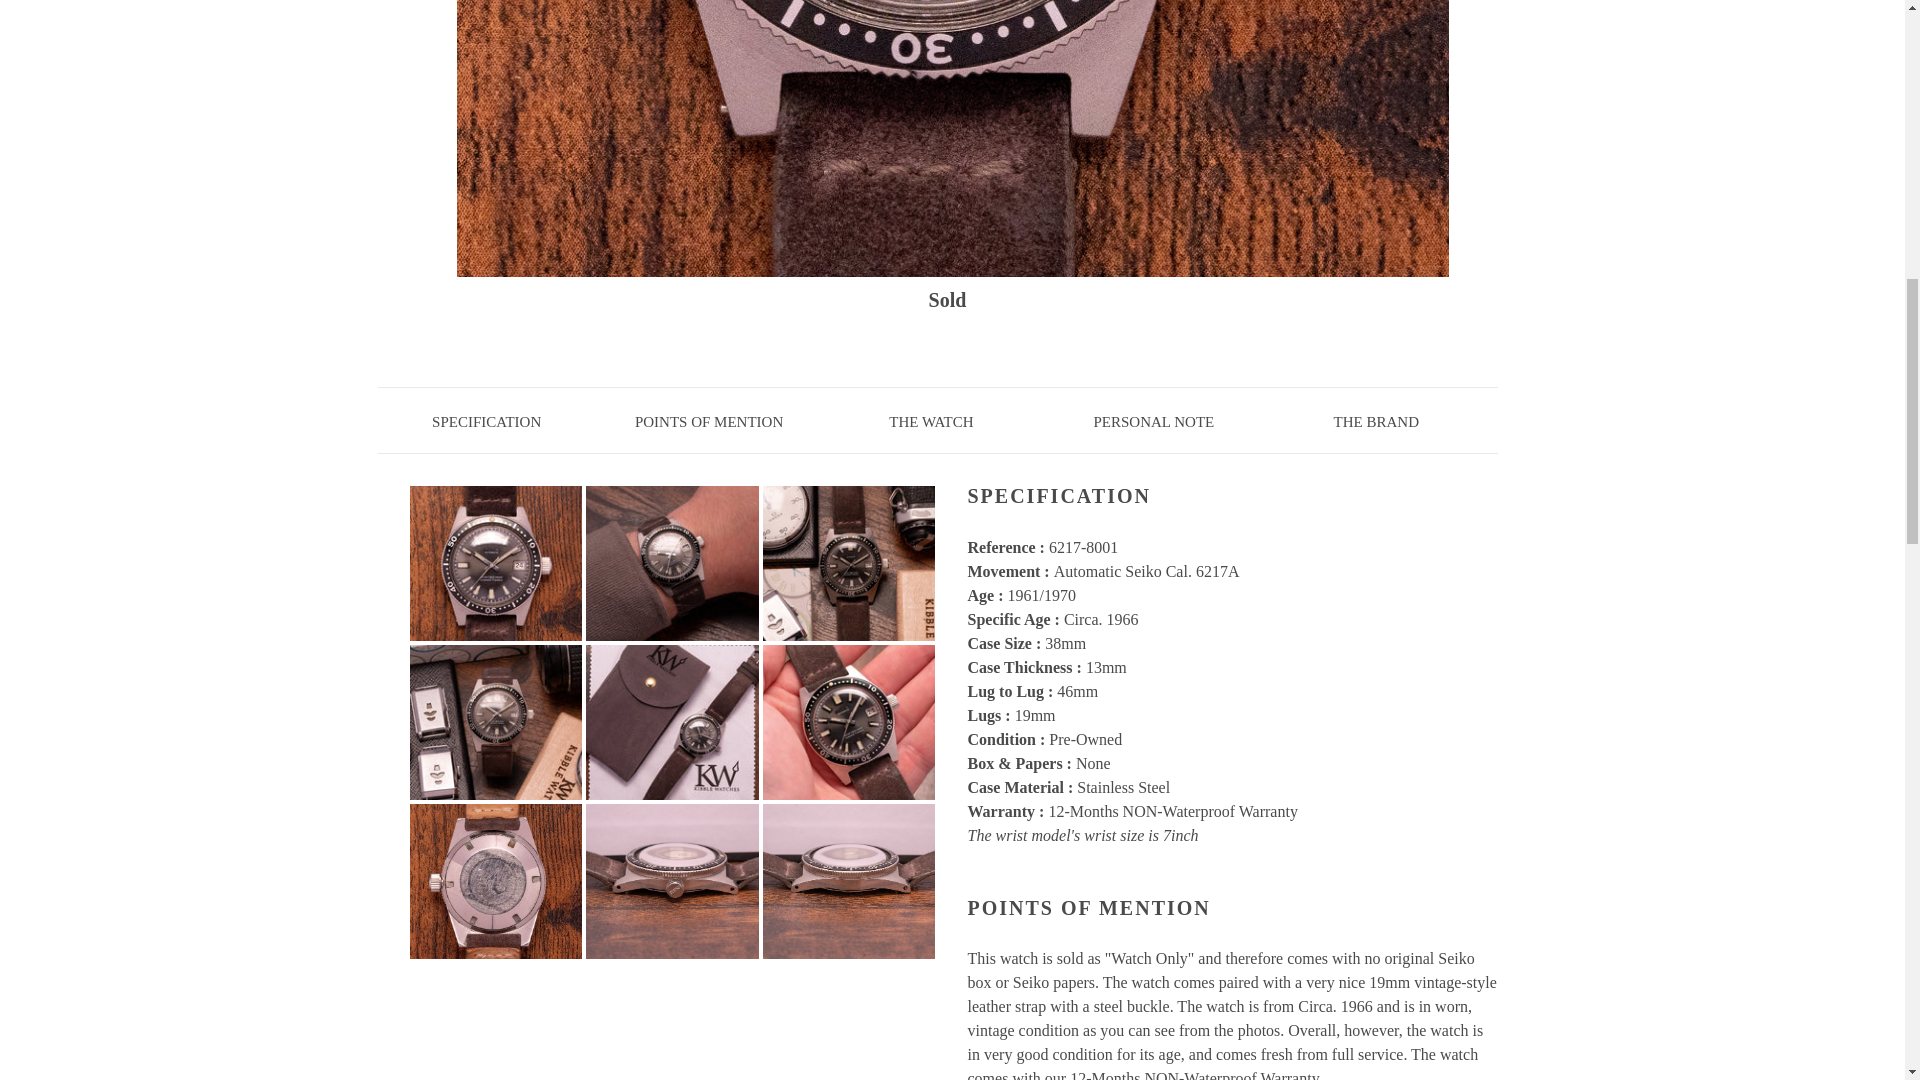 The width and height of the screenshot is (1920, 1080). What do you see at coordinates (708, 421) in the screenshot?
I see `POINTS OF MENTION` at bounding box center [708, 421].